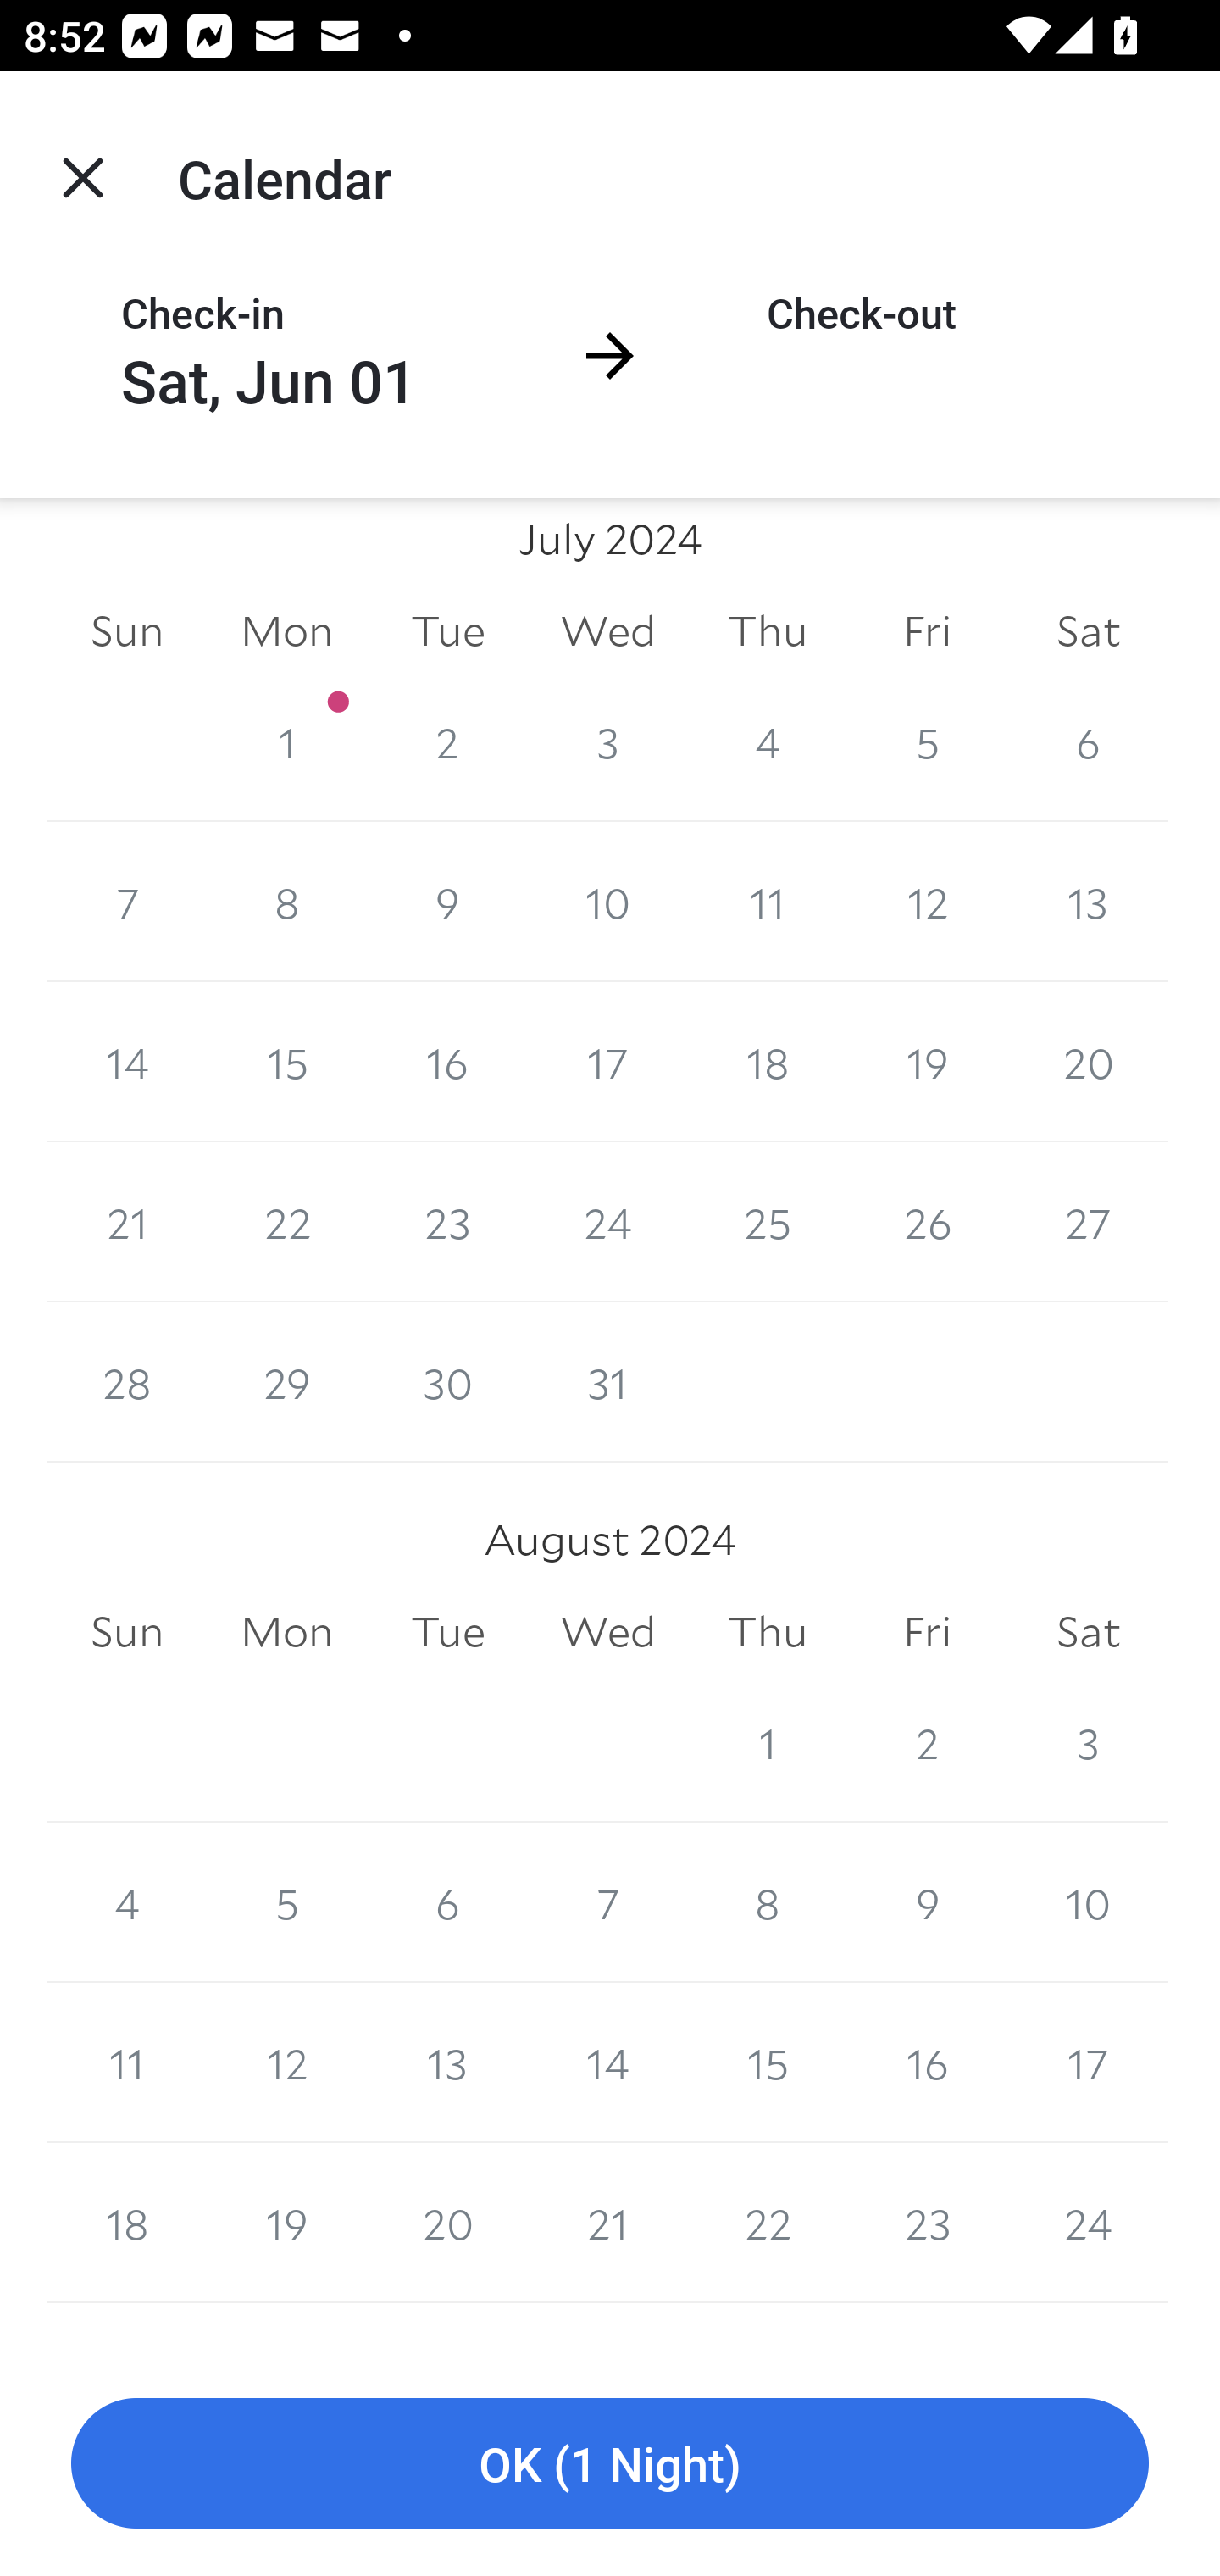  What do you see at coordinates (927, 902) in the screenshot?
I see `12 12 July 2024` at bounding box center [927, 902].